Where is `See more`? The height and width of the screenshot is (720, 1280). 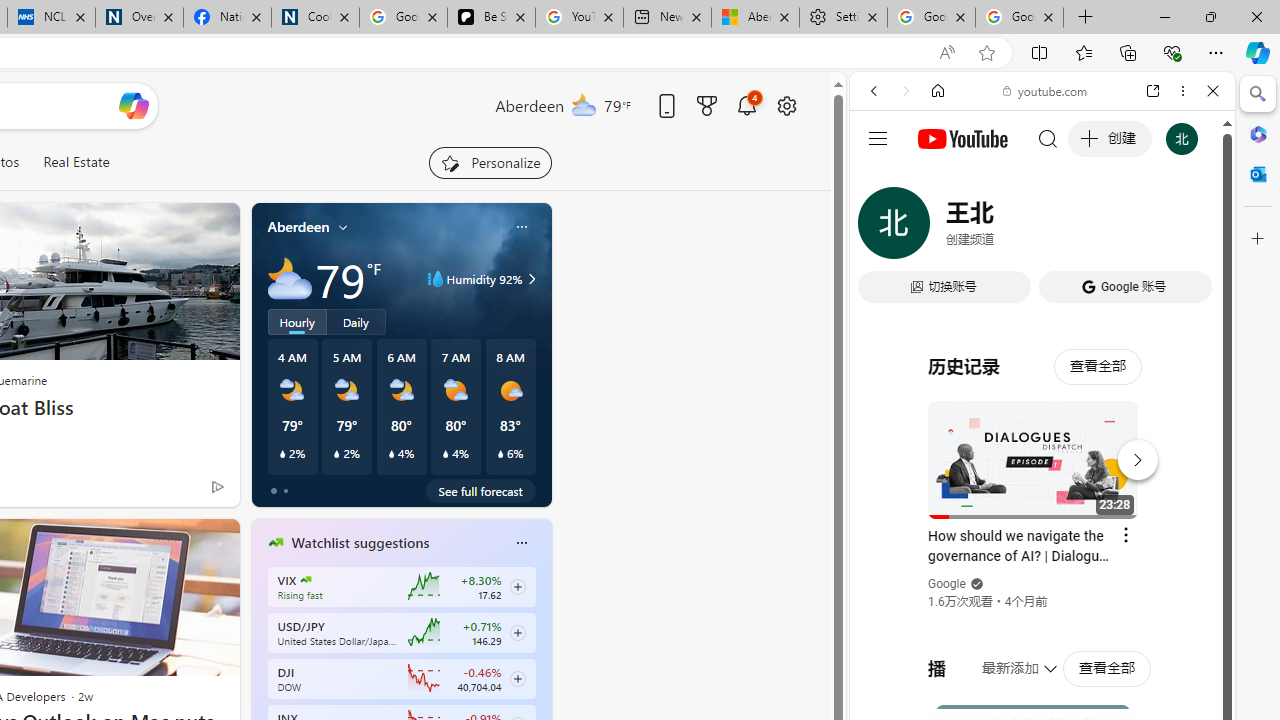
See more is located at coordinates (214, 542).